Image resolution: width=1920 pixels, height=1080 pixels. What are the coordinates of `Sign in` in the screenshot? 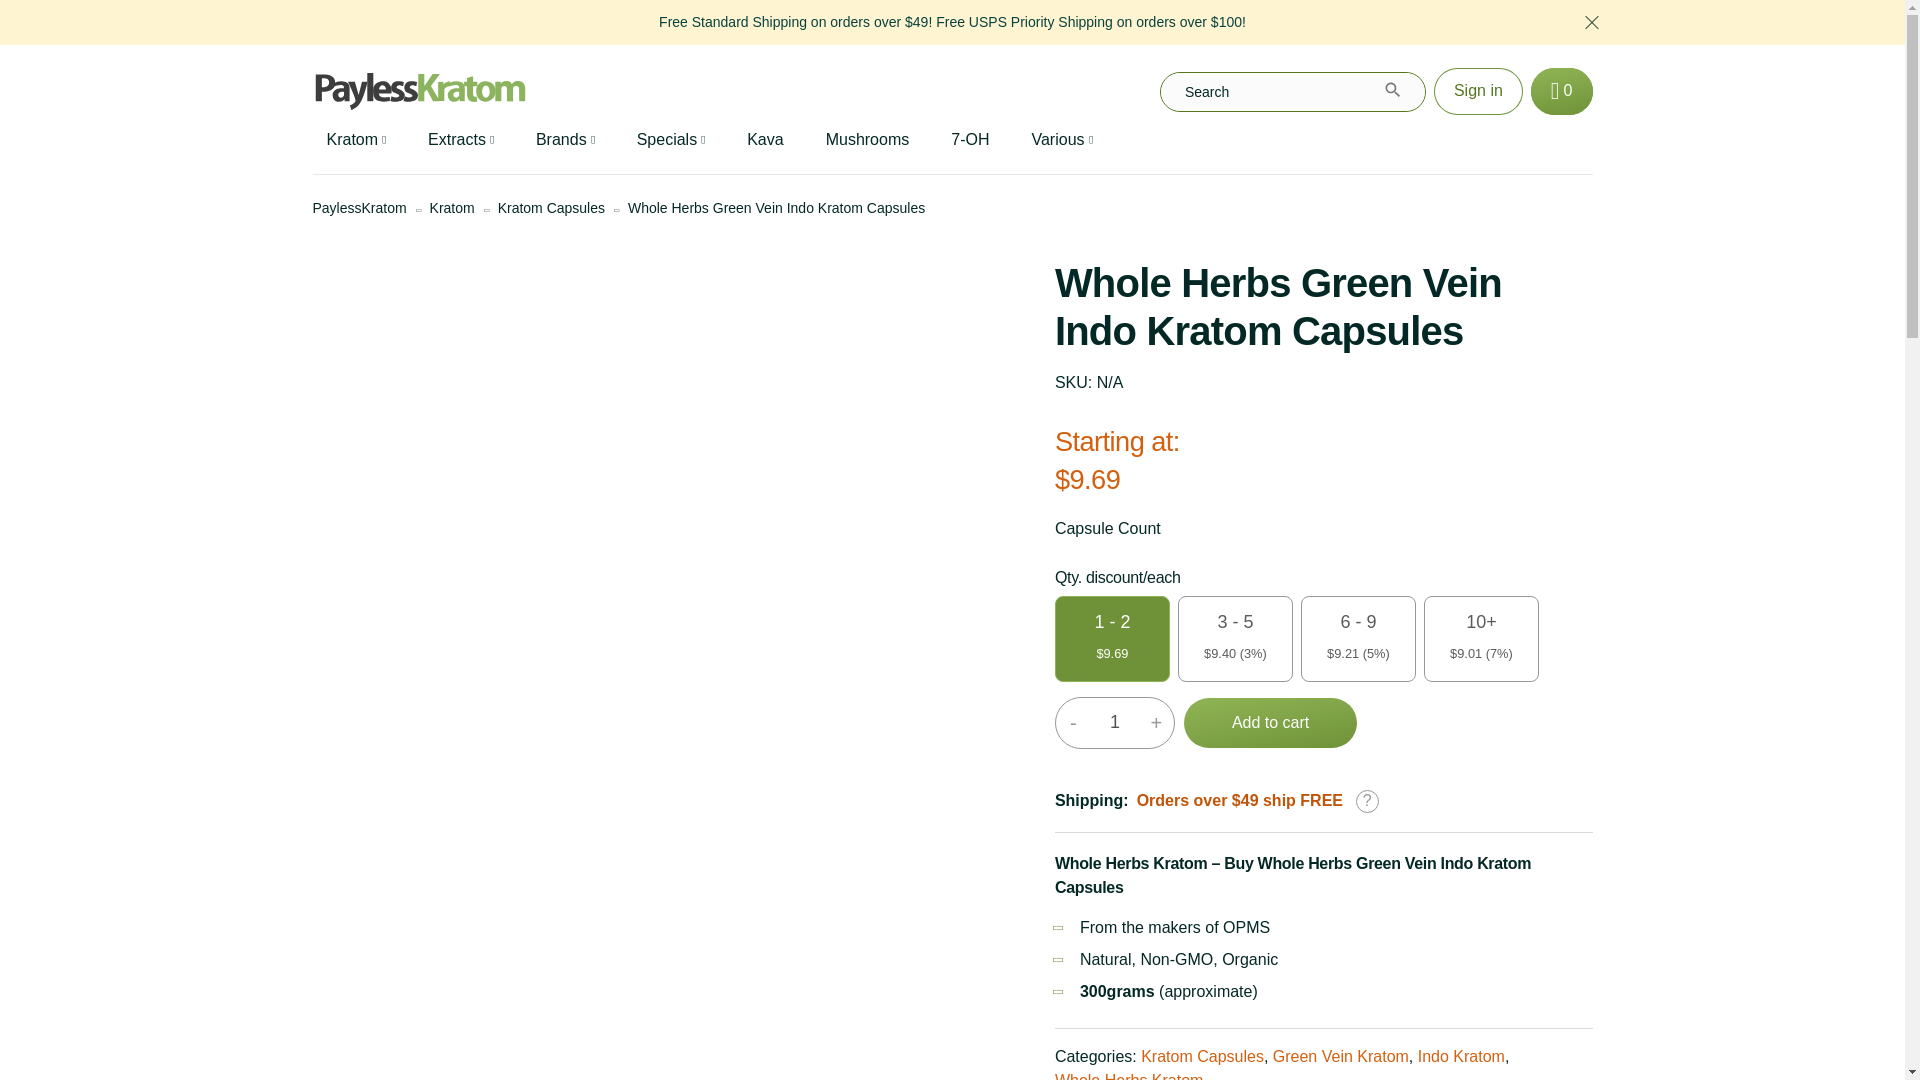 It's located at (1478, 91).